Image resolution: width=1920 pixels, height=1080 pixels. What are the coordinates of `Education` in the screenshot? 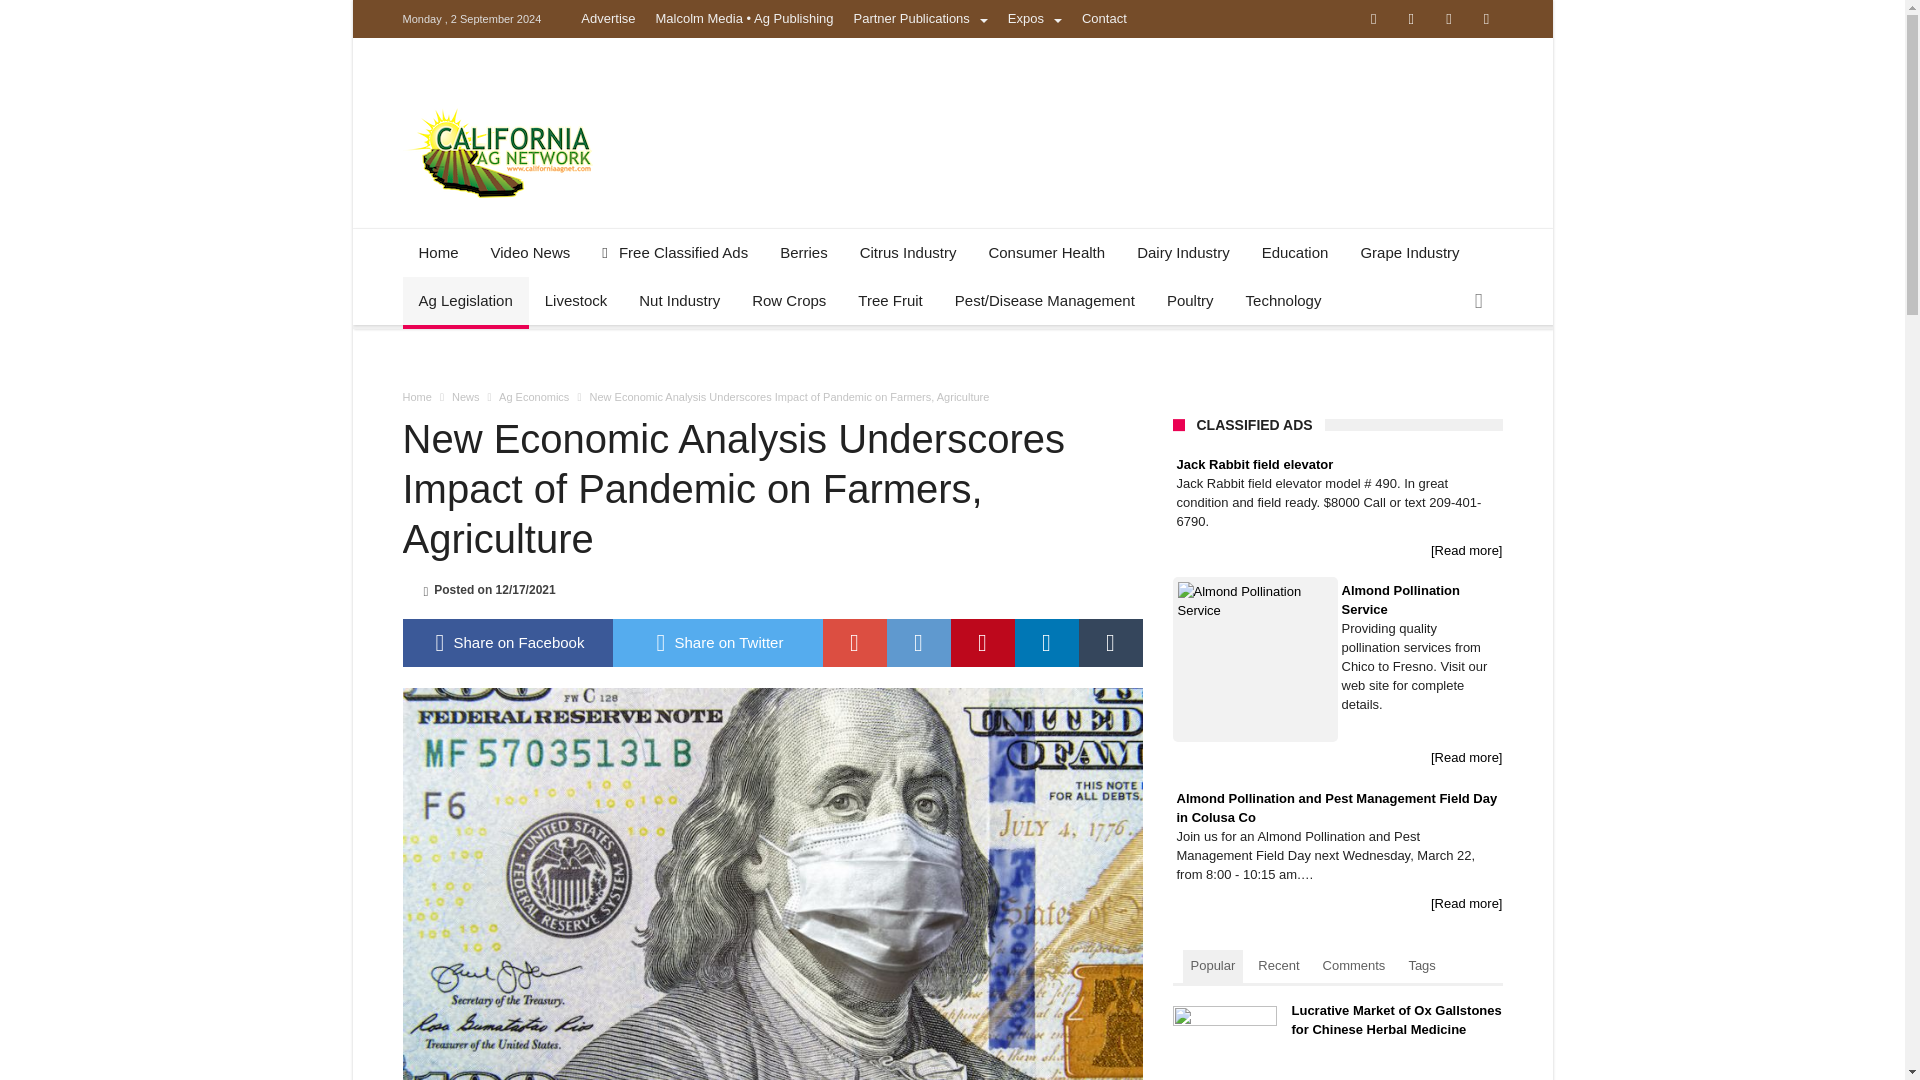 It's located at (1296, 252).